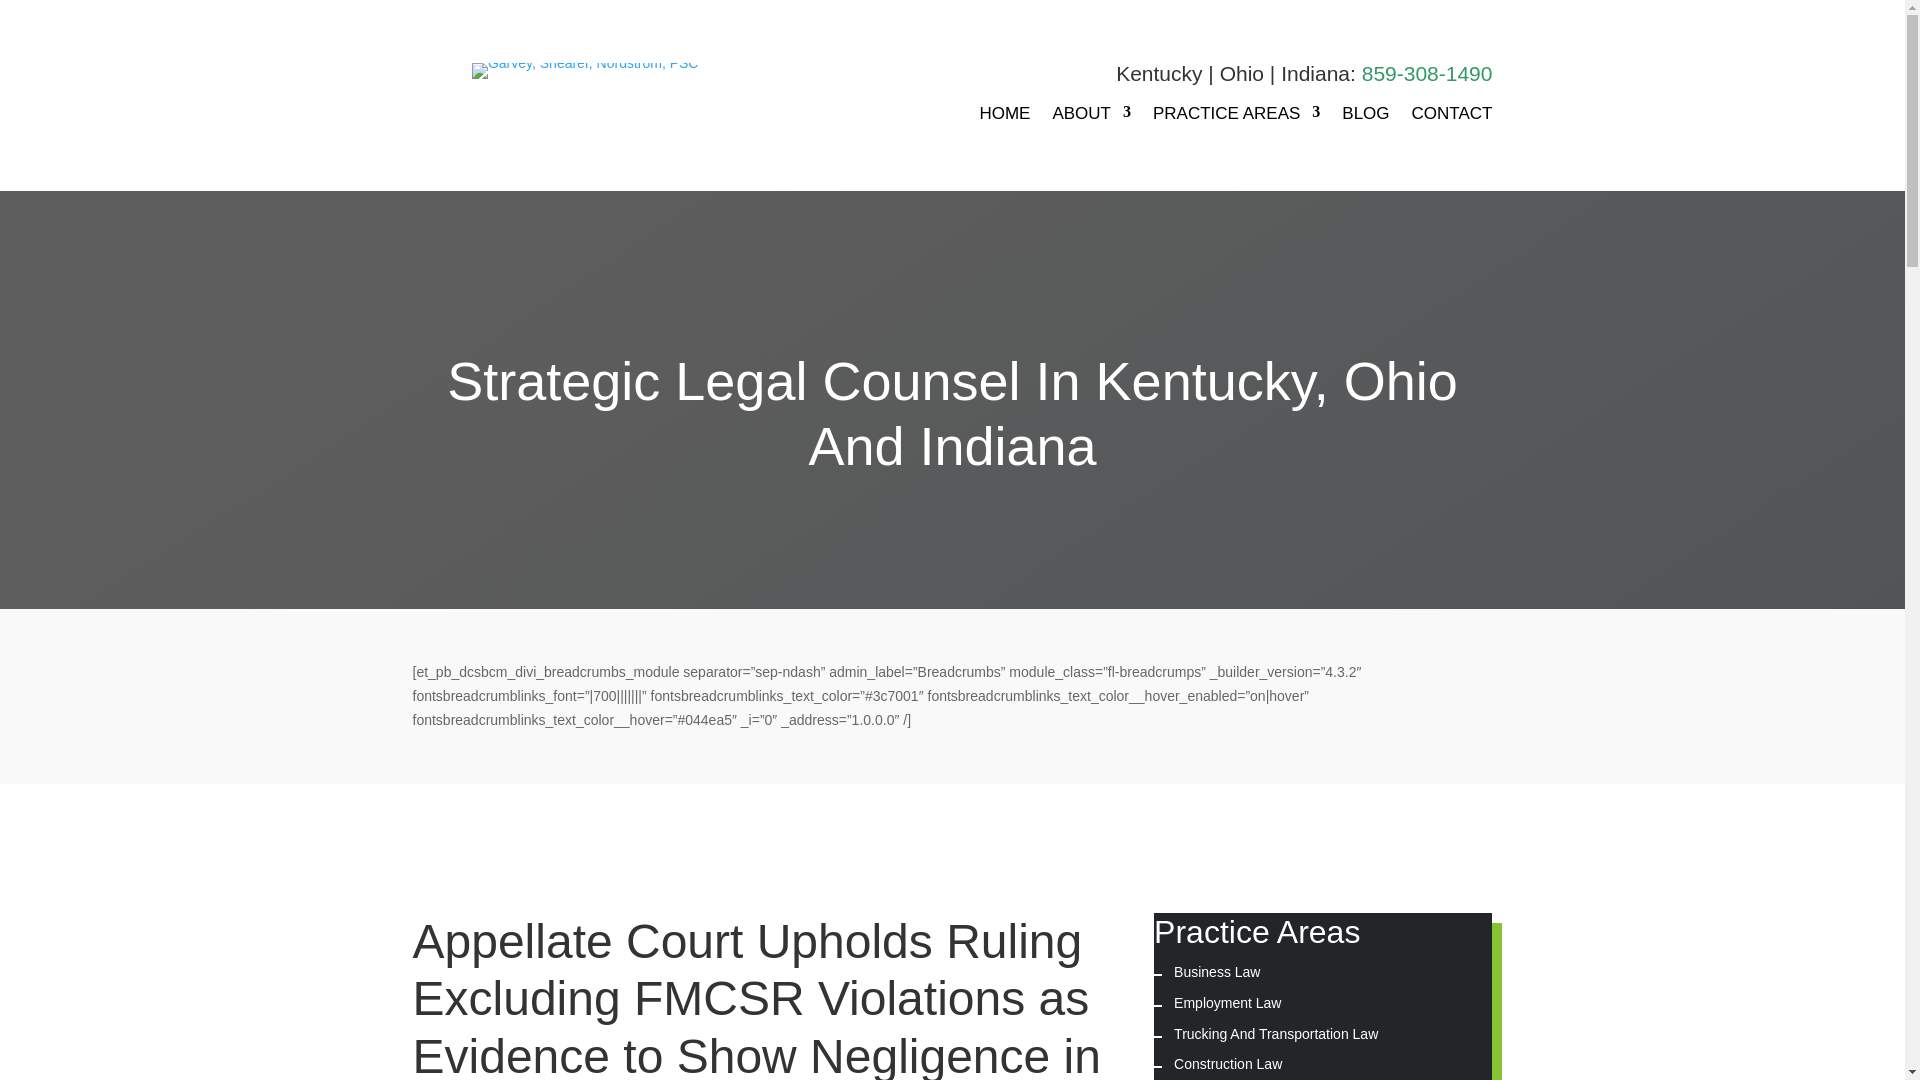 This screenshot has width=1920, height=1080. I want to click on HOME, so click(1004, 124).